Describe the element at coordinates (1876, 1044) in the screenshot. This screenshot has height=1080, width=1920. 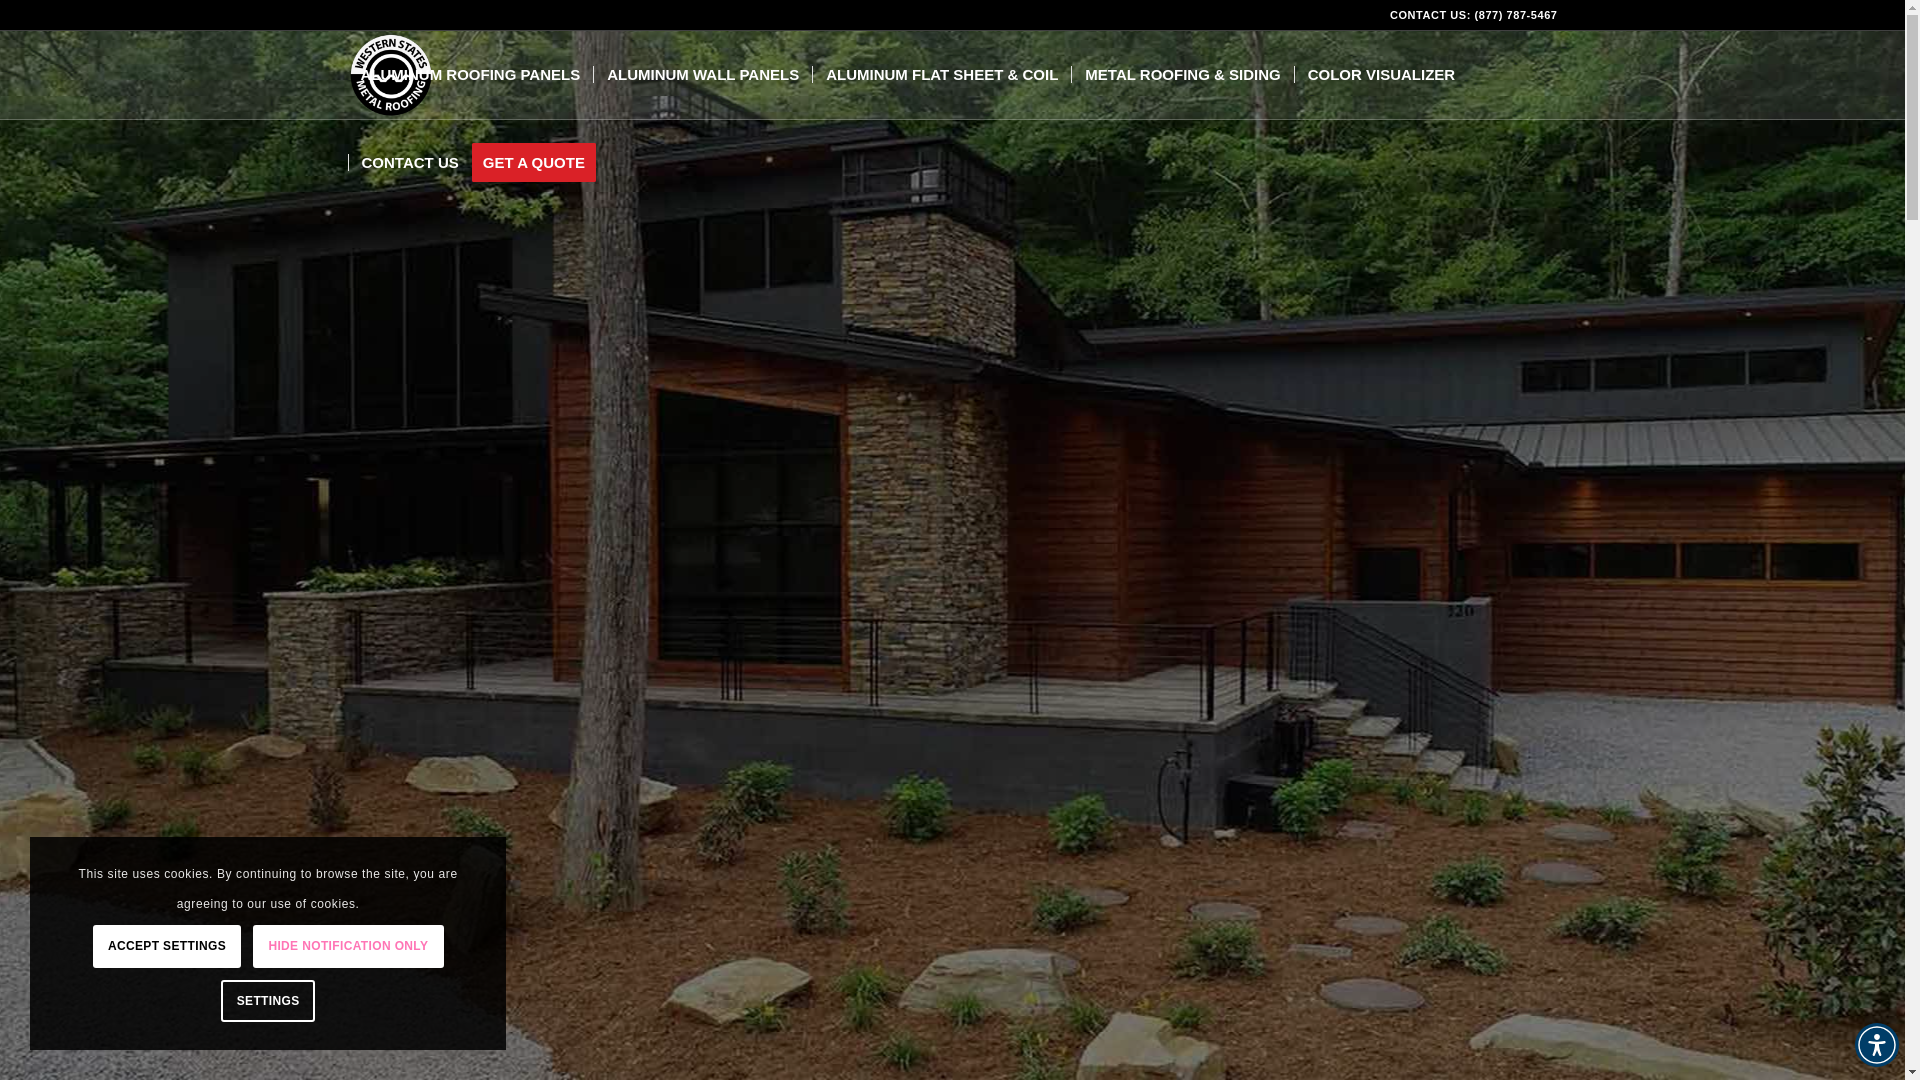
I see `Accessibility Menu` at that location.